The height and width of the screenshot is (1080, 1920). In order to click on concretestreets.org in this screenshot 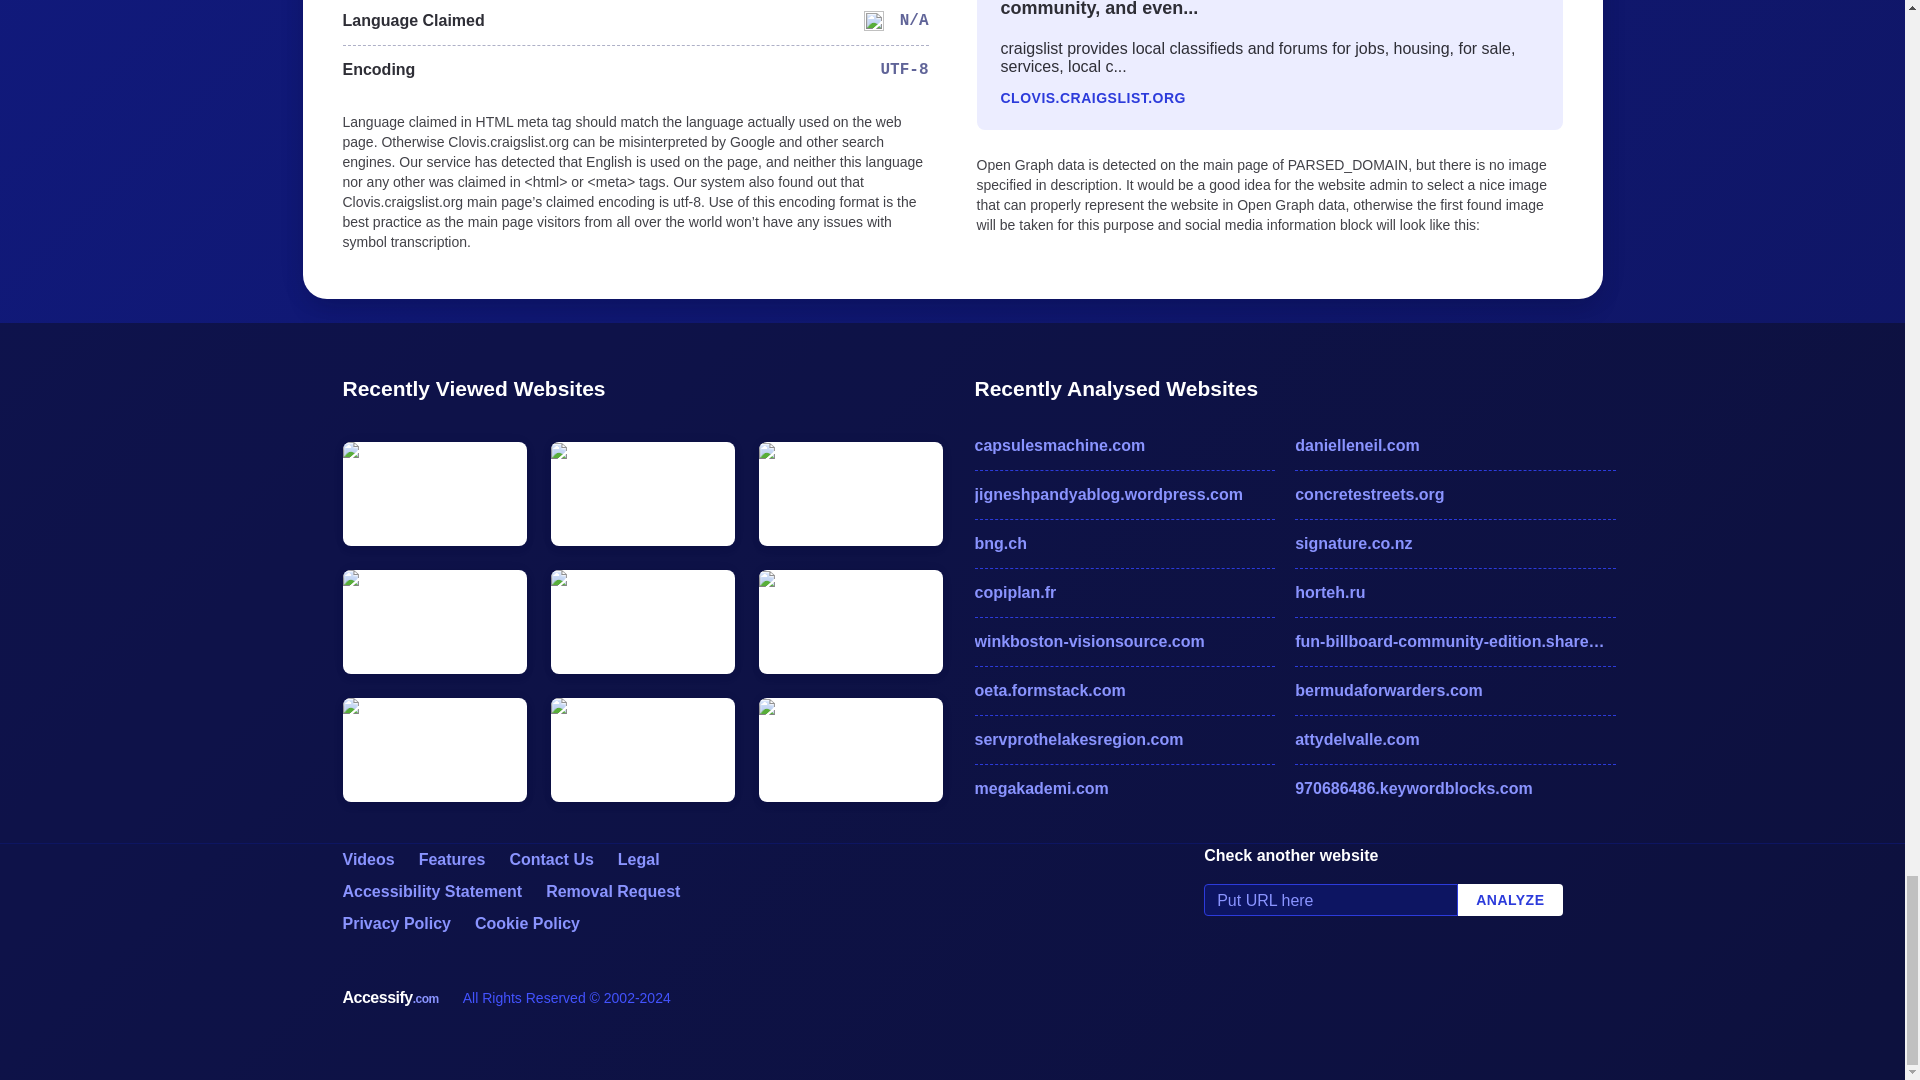, I will do `click(1455, 494)`.